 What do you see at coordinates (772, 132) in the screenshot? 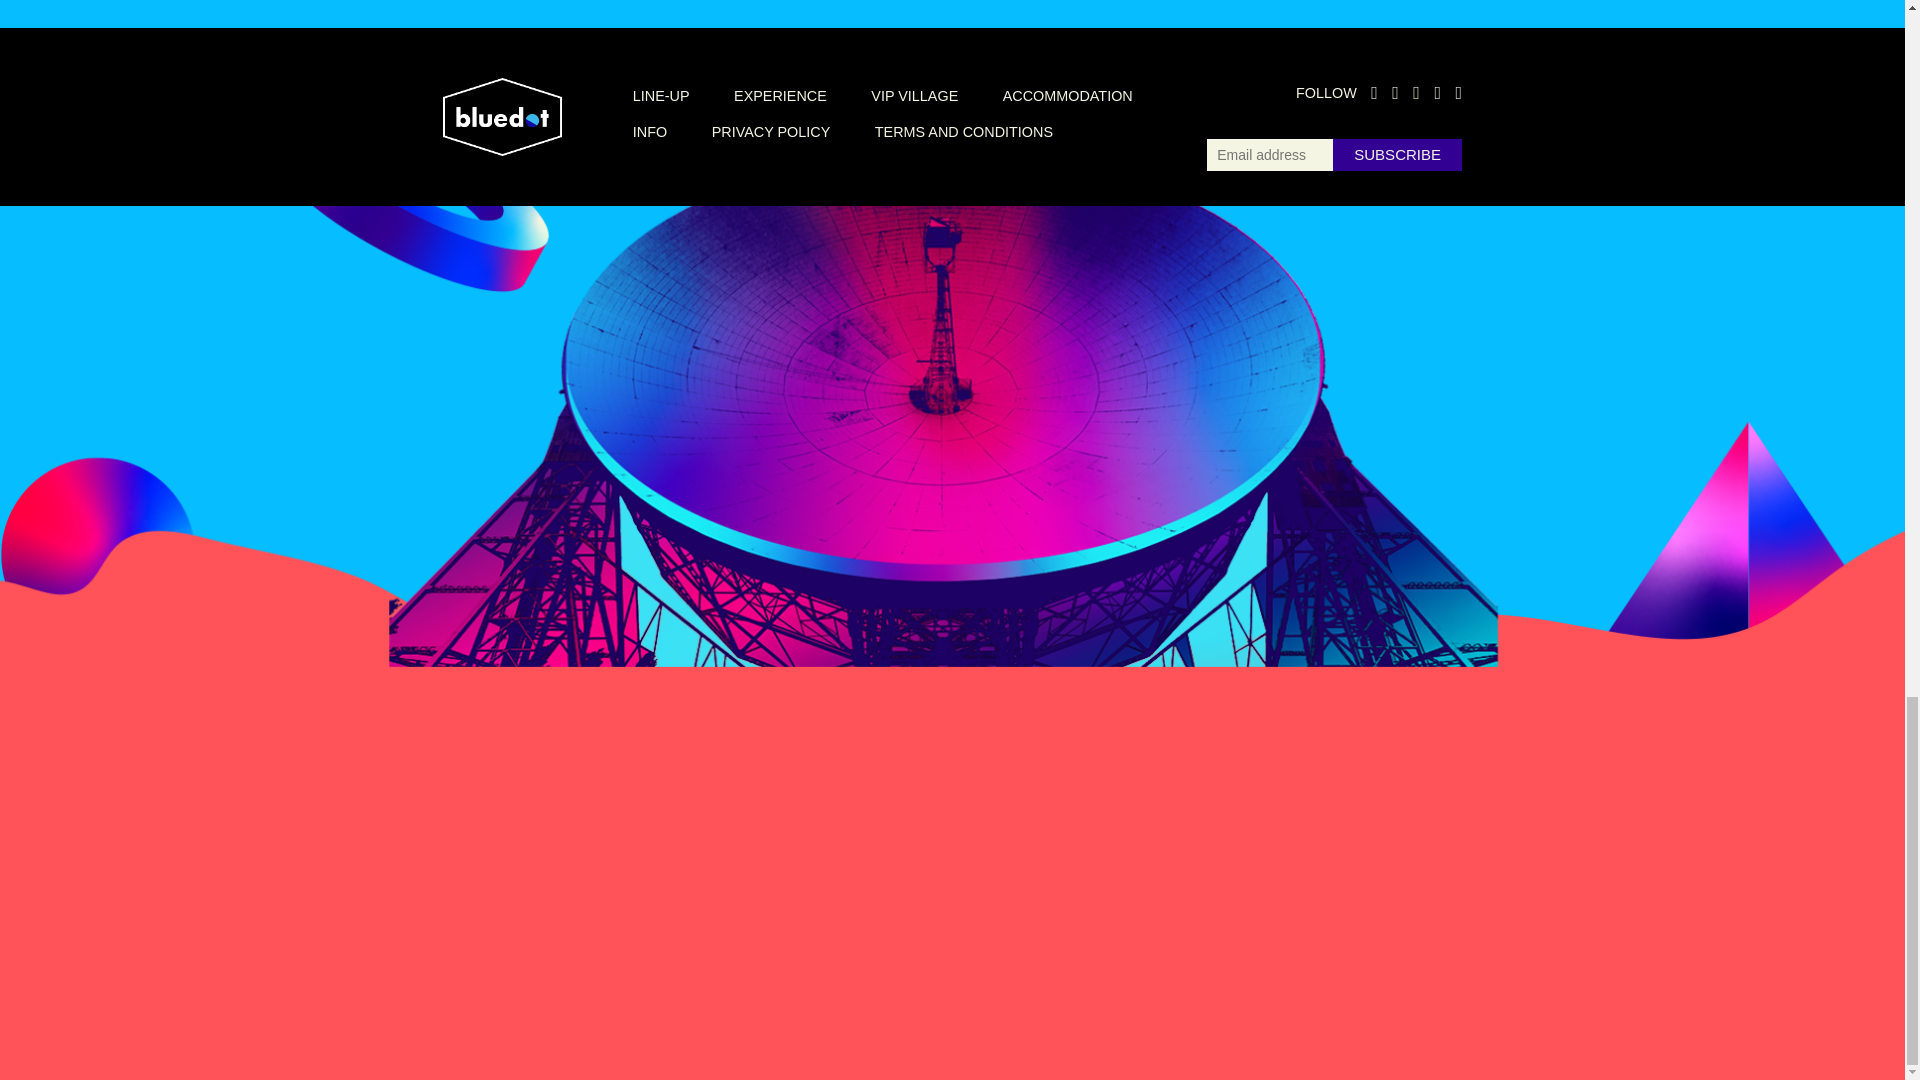
I see `PRIVACY POLICY` at bounding box center [772, 132].